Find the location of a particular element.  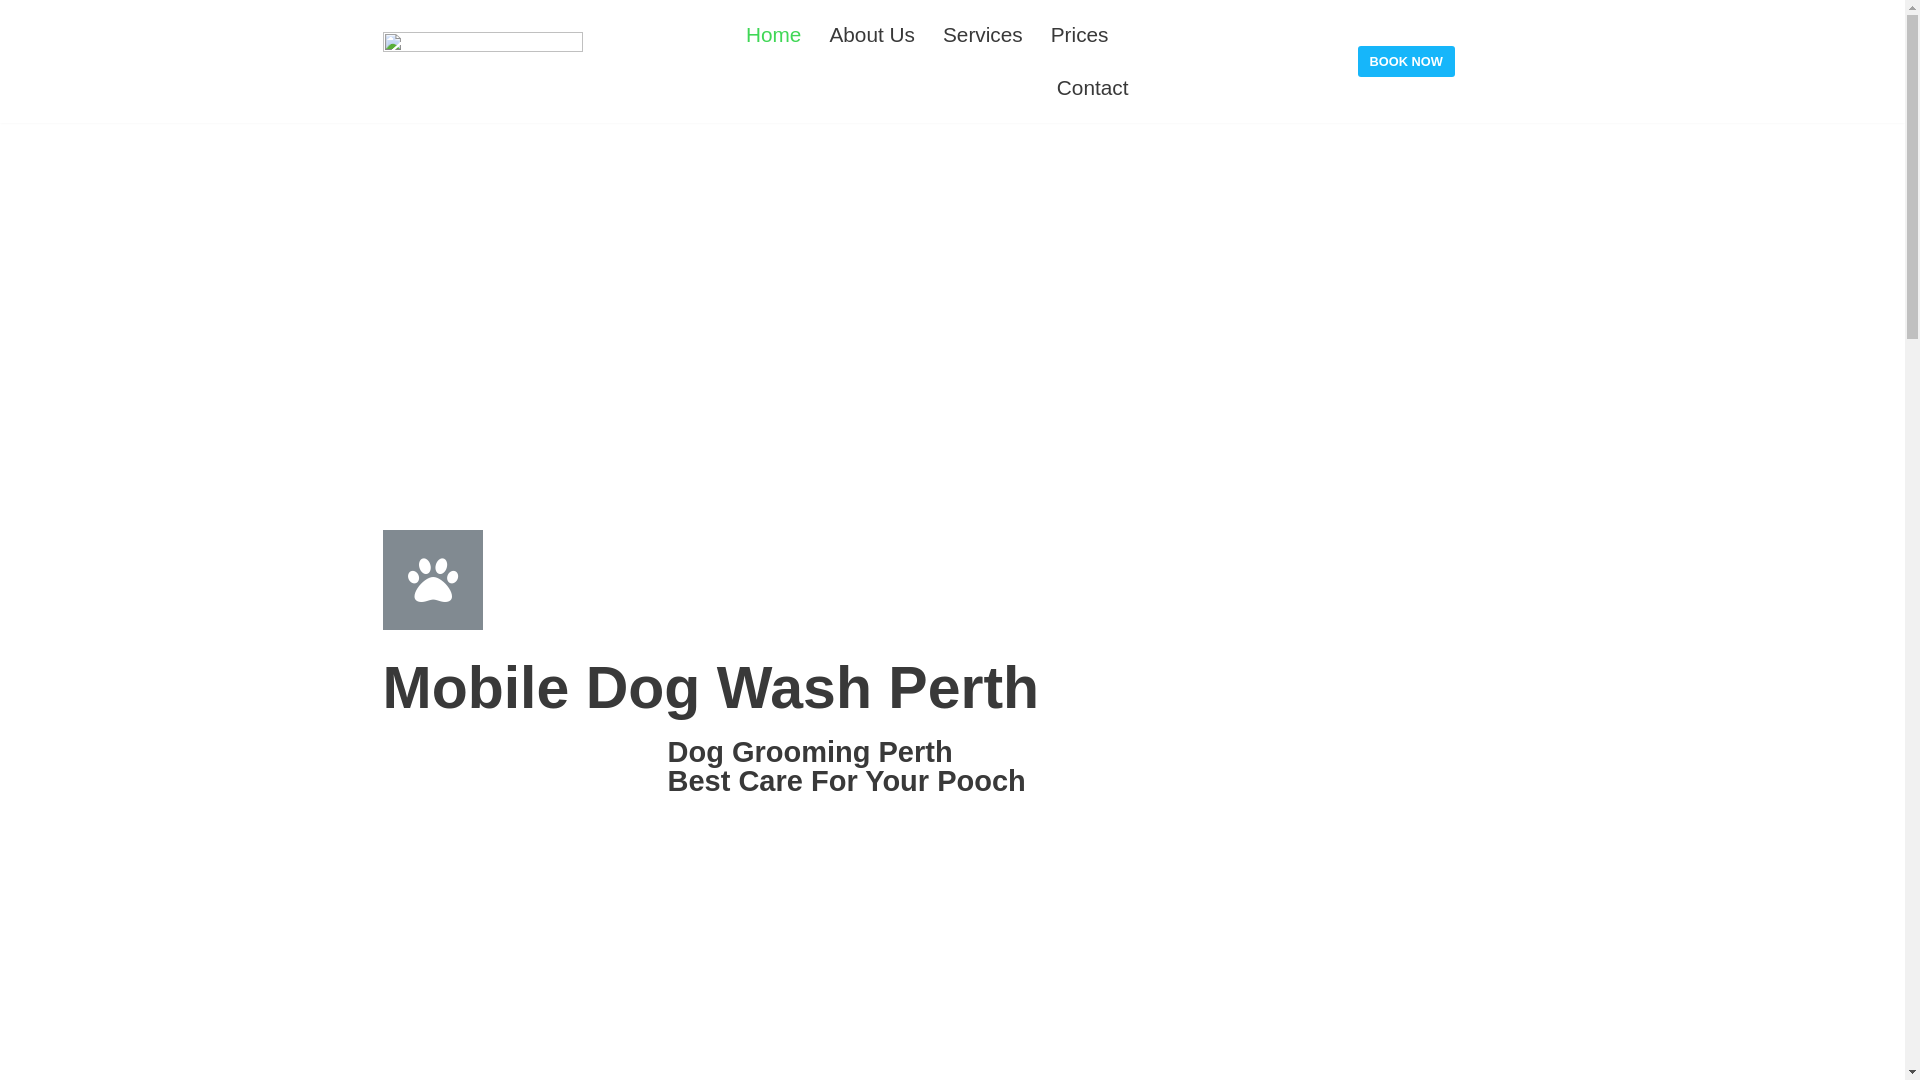

Services is located at coordinates (983, 34).